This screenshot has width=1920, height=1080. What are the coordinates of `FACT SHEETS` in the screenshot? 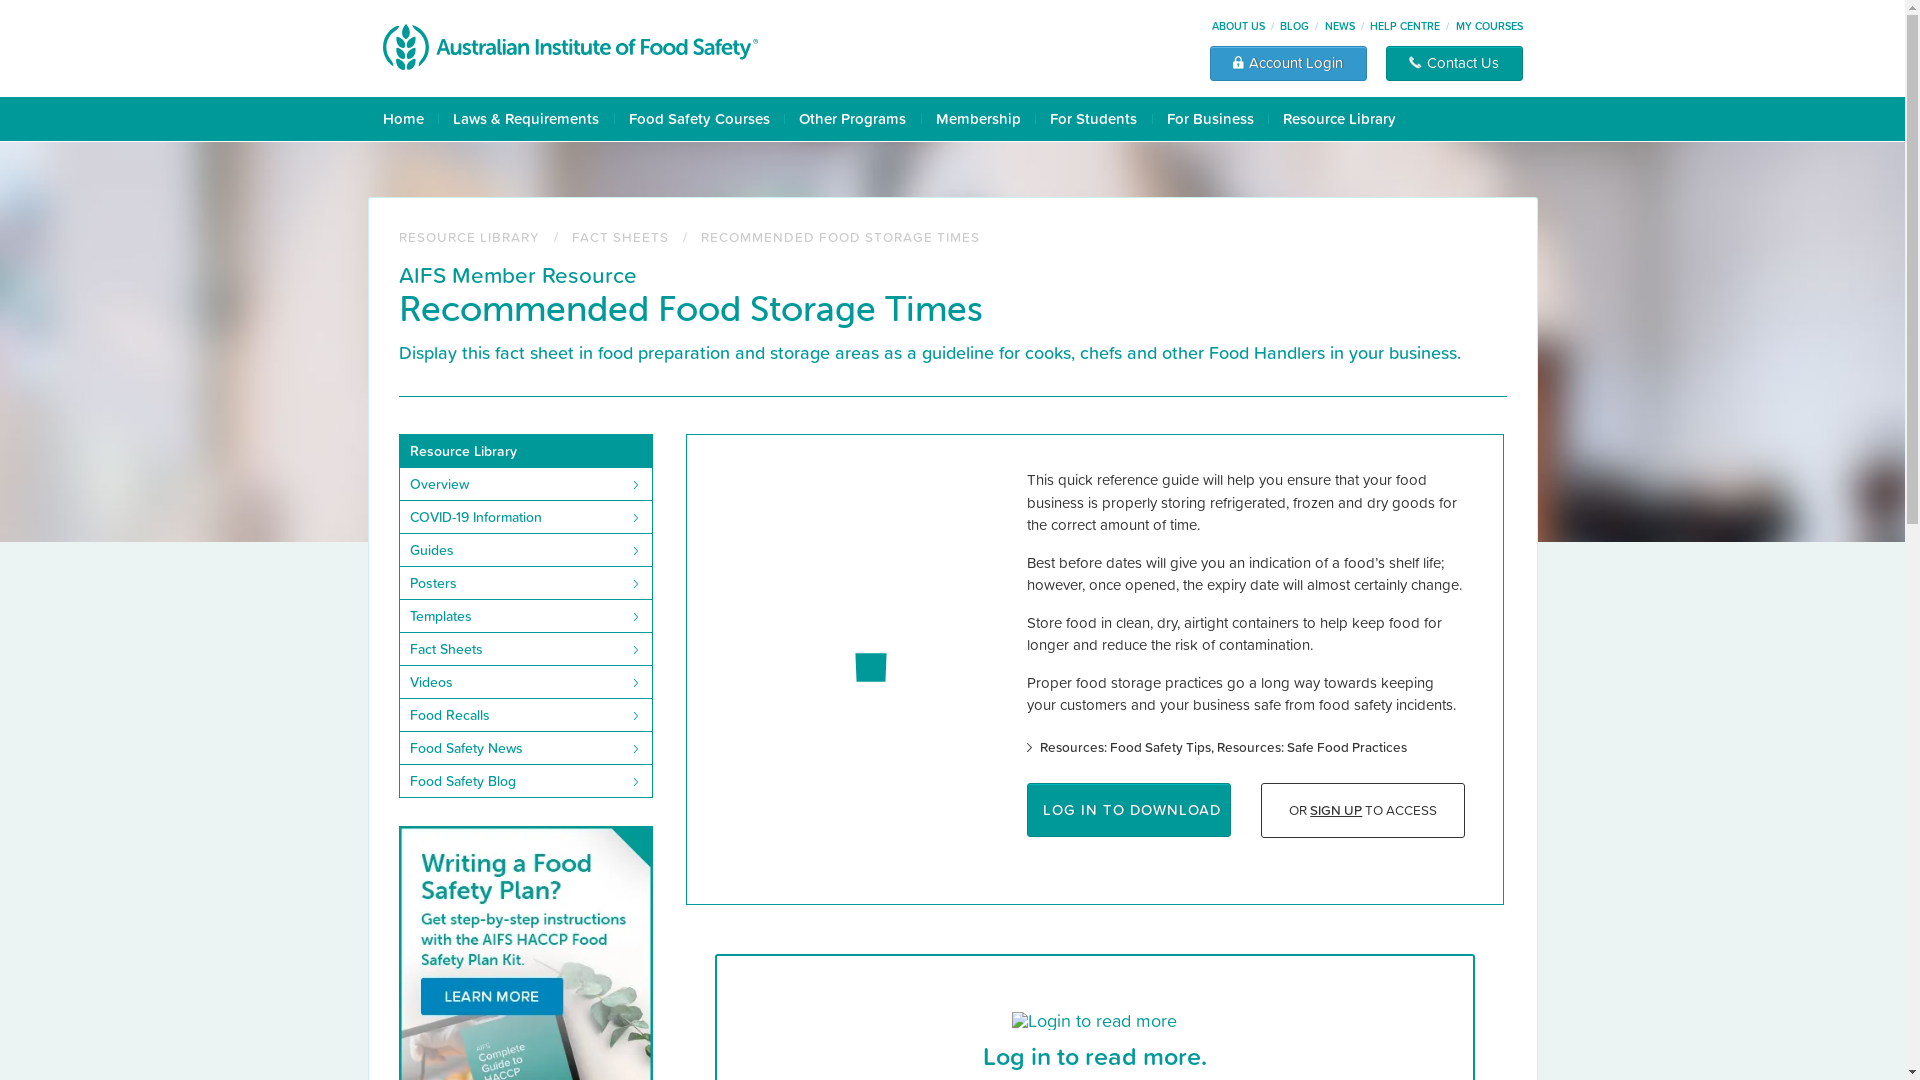 It's located at (620, 236).